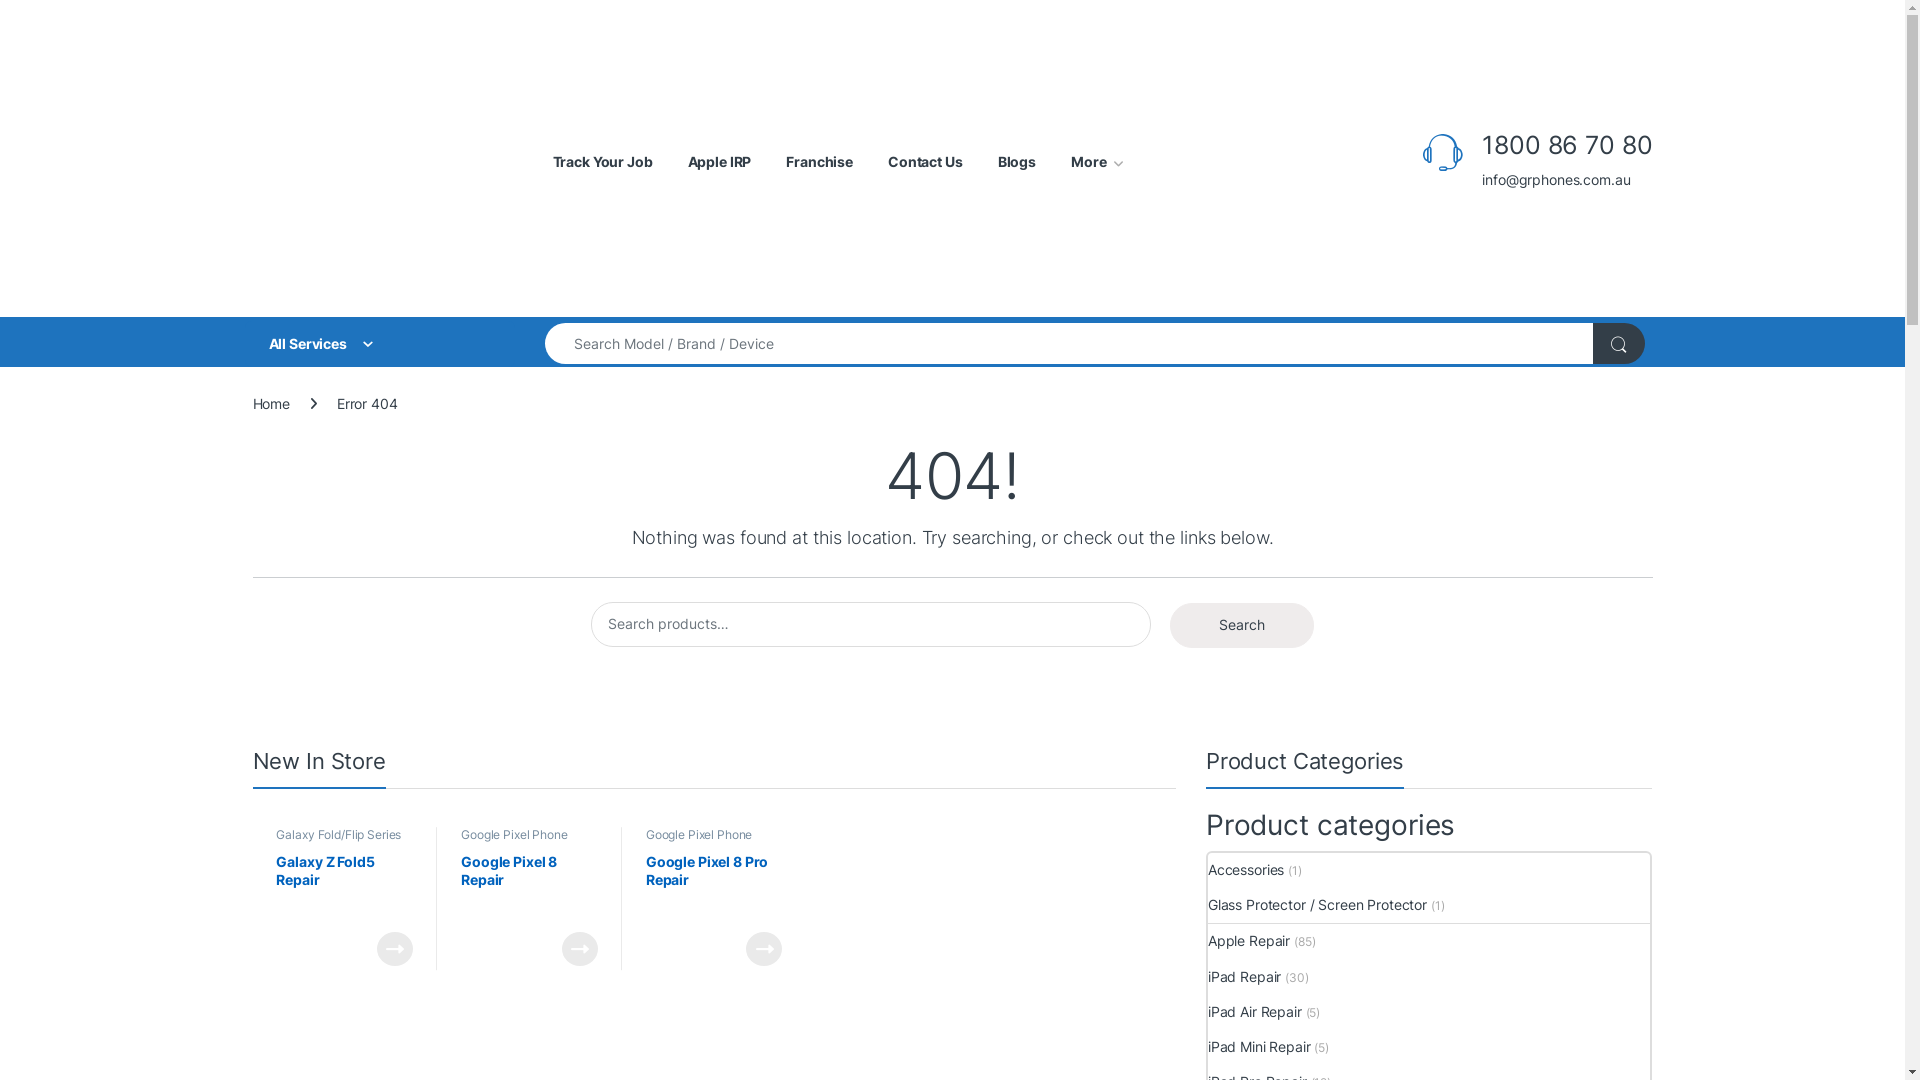  What do you see at coordinates (1260, 1046) in the screenshot?
I see `iPad Mini Repair` at bounding box center [1260, 1046].